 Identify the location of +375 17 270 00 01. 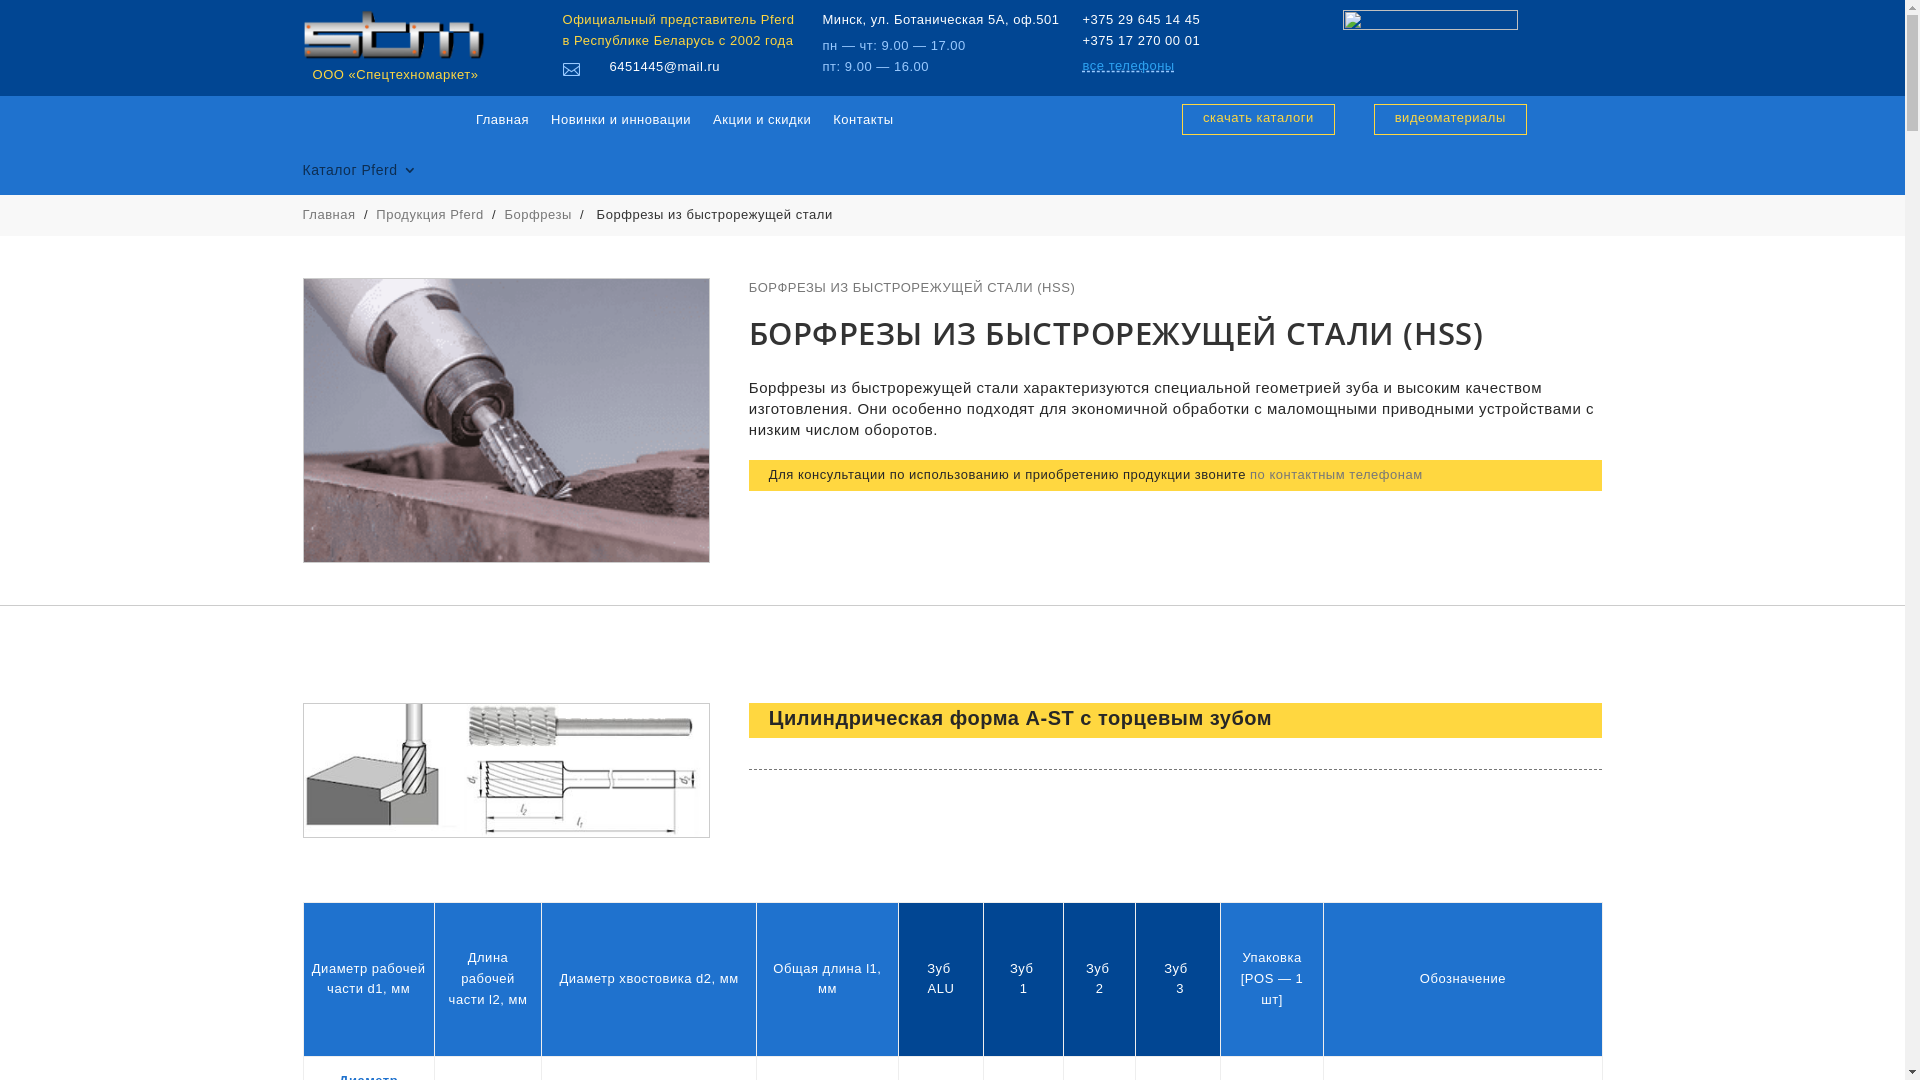
(1141, 40).